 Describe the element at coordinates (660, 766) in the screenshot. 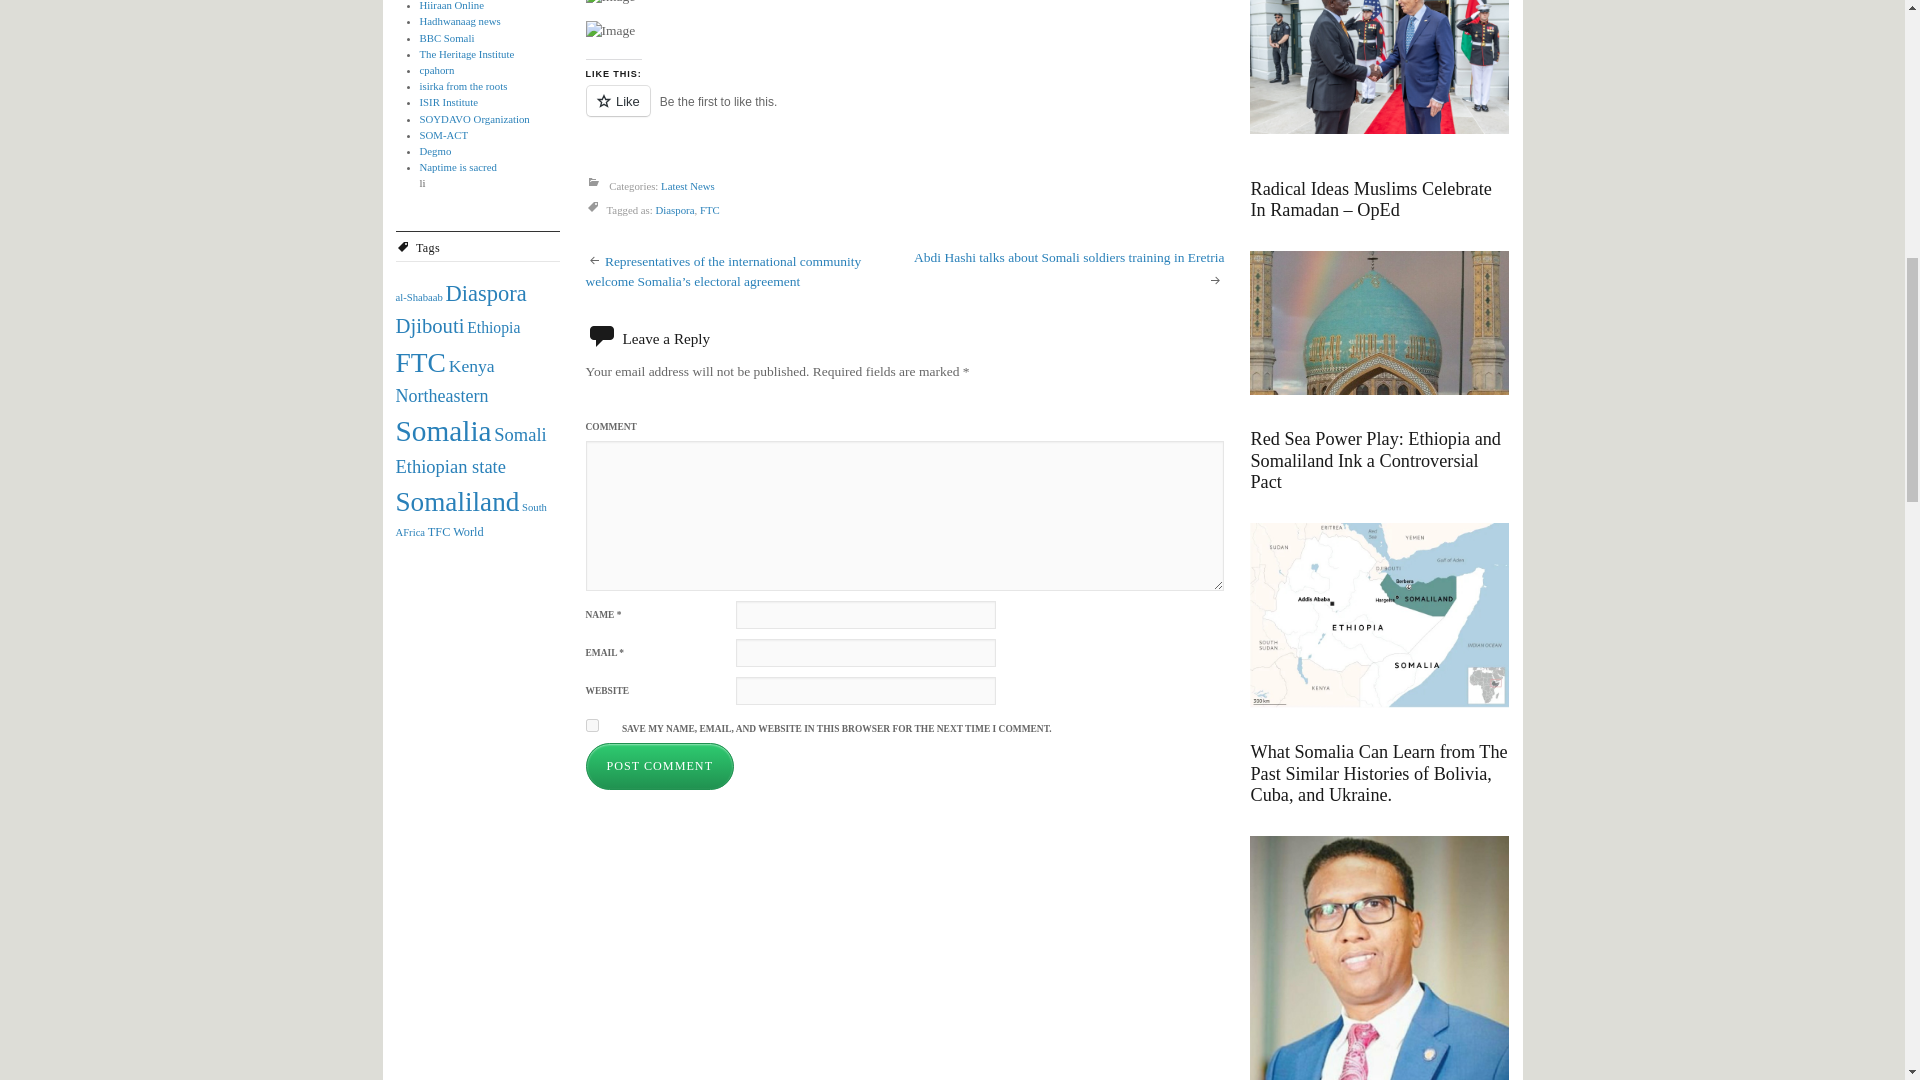

I see `Post Comment` at that location.